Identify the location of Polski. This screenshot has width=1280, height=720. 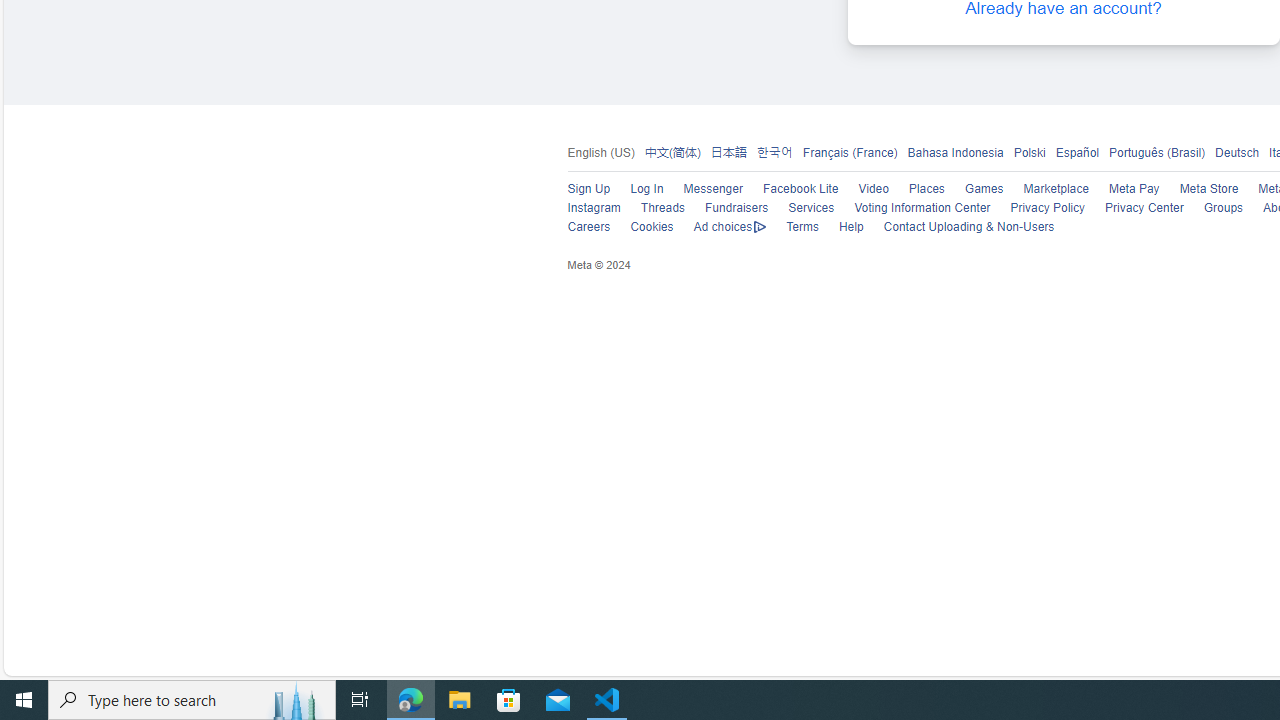
(1024, 153).